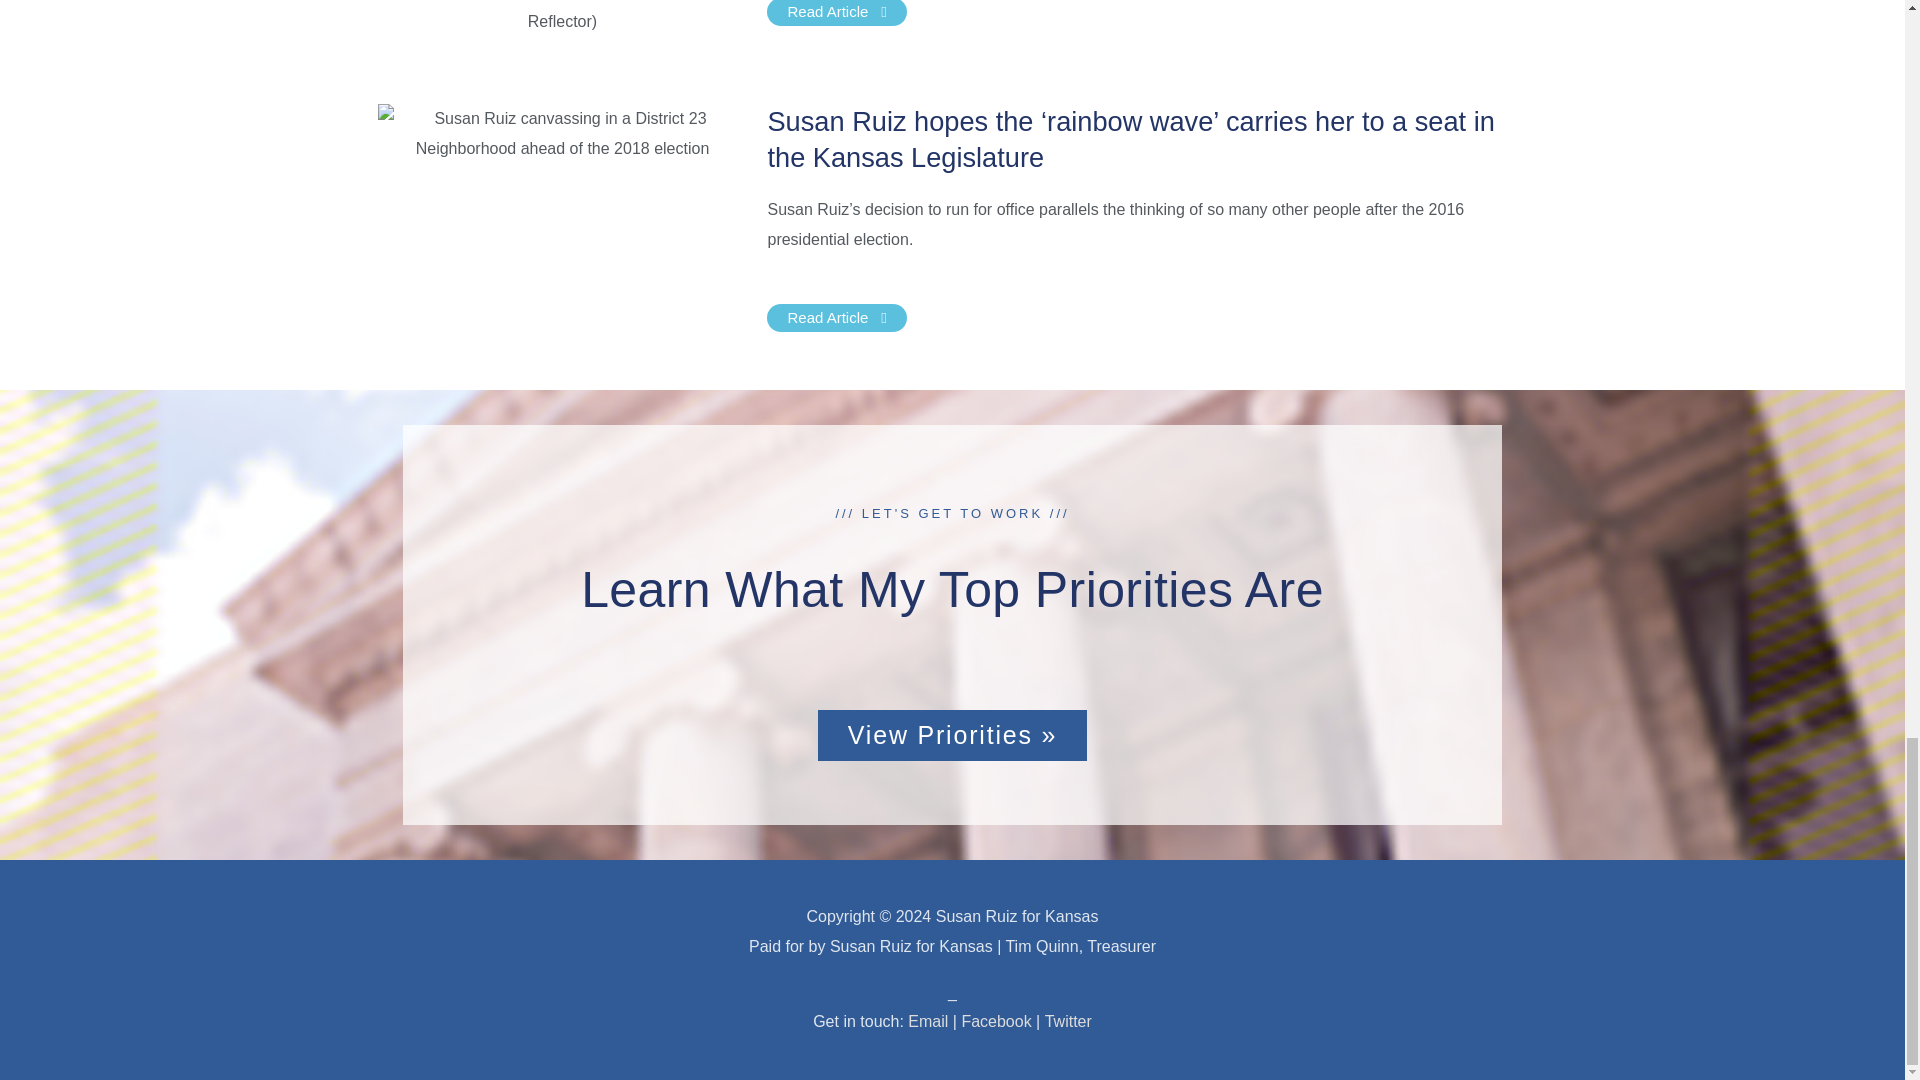  I want to click on Read Article, so click(836, 12).